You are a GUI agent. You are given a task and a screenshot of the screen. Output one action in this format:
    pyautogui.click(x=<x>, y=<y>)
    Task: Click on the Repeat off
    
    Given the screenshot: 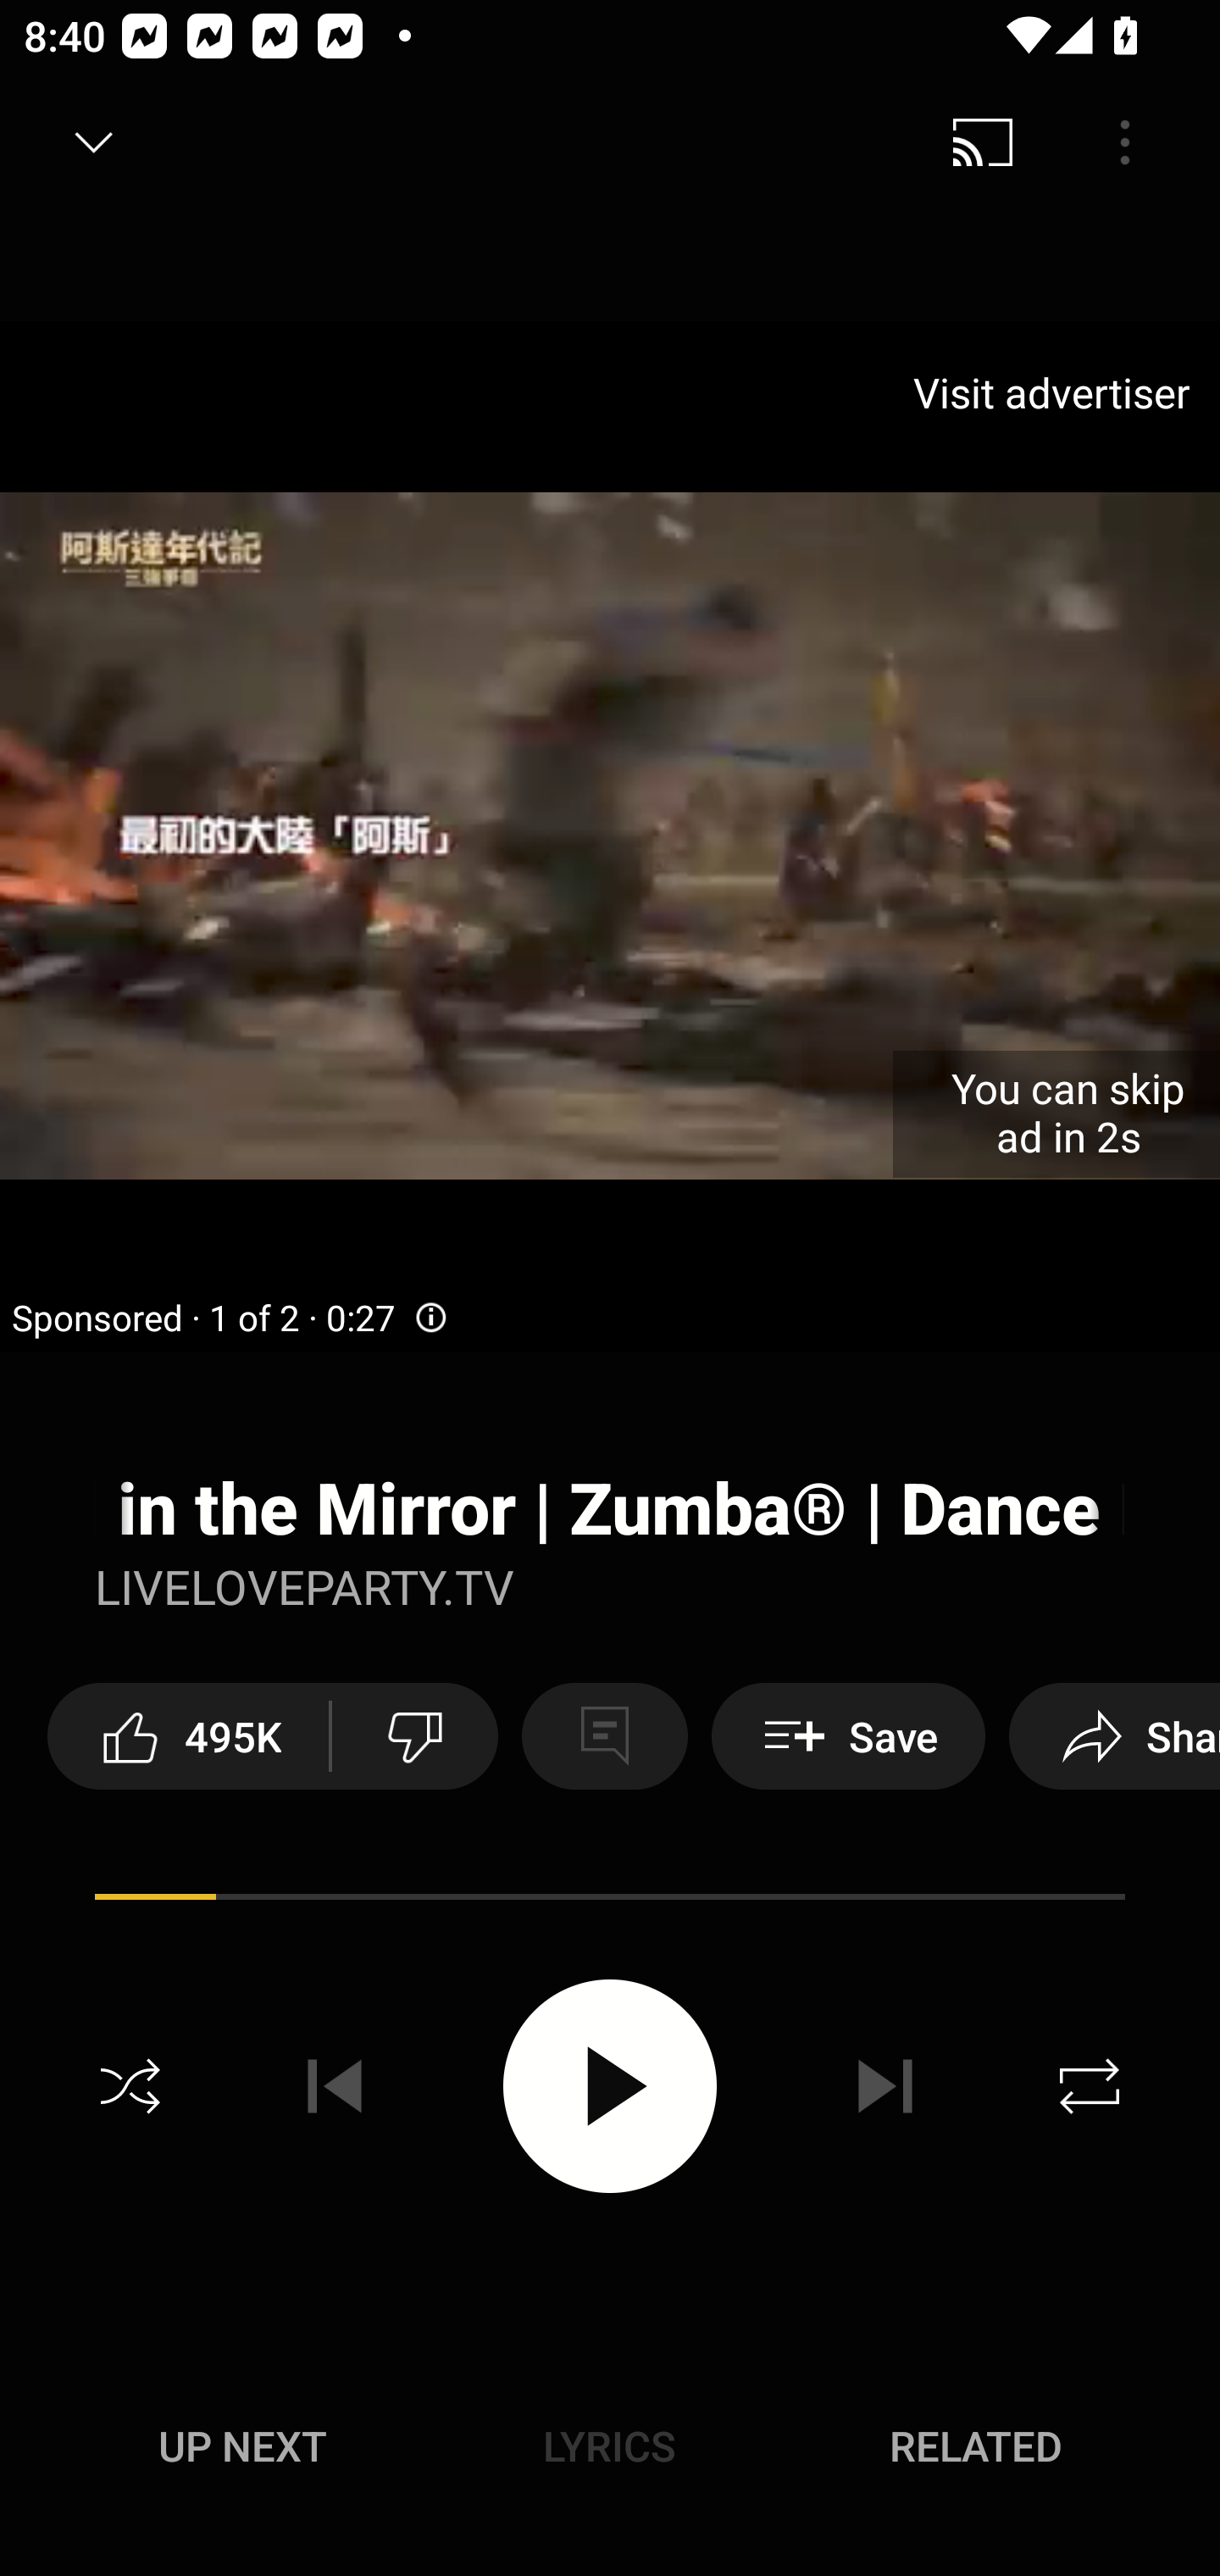 What is the action you would take?
    pyautogui.click(x=1090, y=2086)
    